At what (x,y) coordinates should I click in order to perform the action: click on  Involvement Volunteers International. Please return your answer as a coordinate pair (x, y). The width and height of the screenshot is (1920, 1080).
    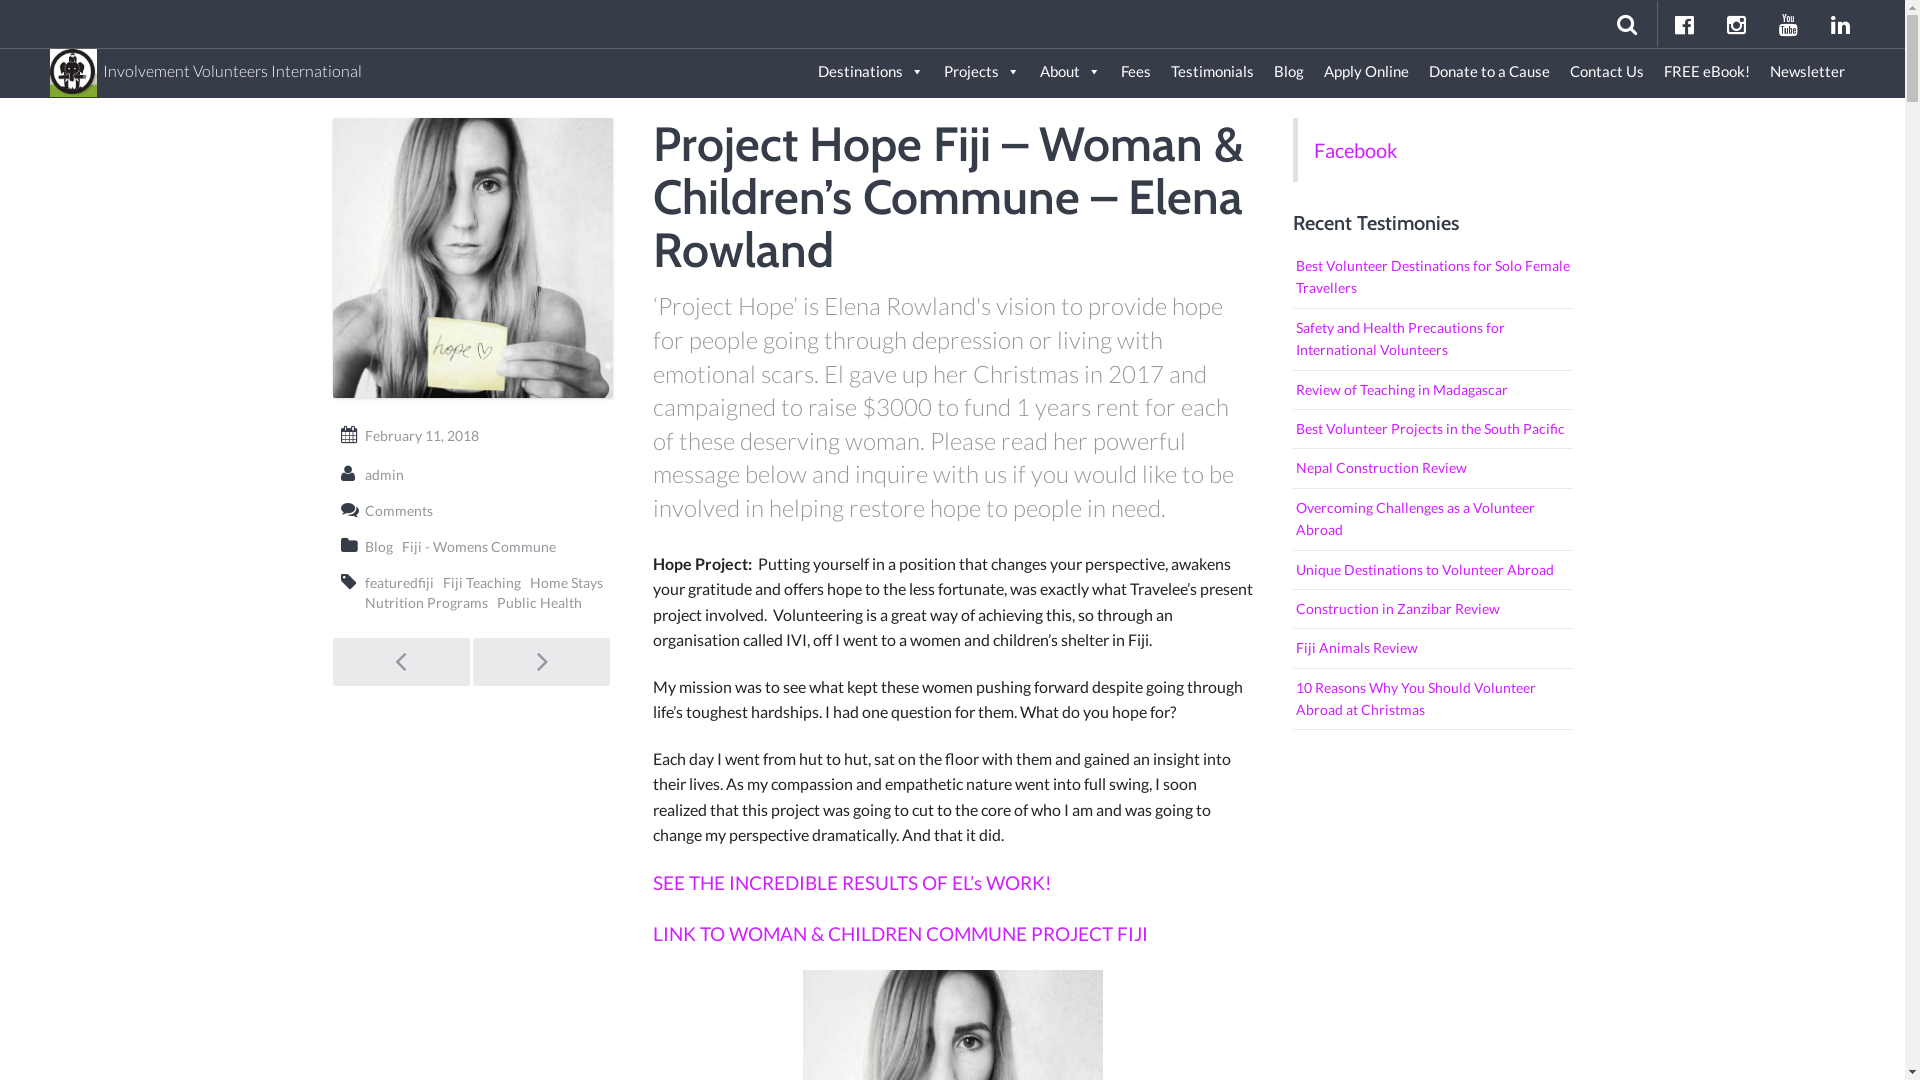
    Looking at the image, I should click on (206, 62).